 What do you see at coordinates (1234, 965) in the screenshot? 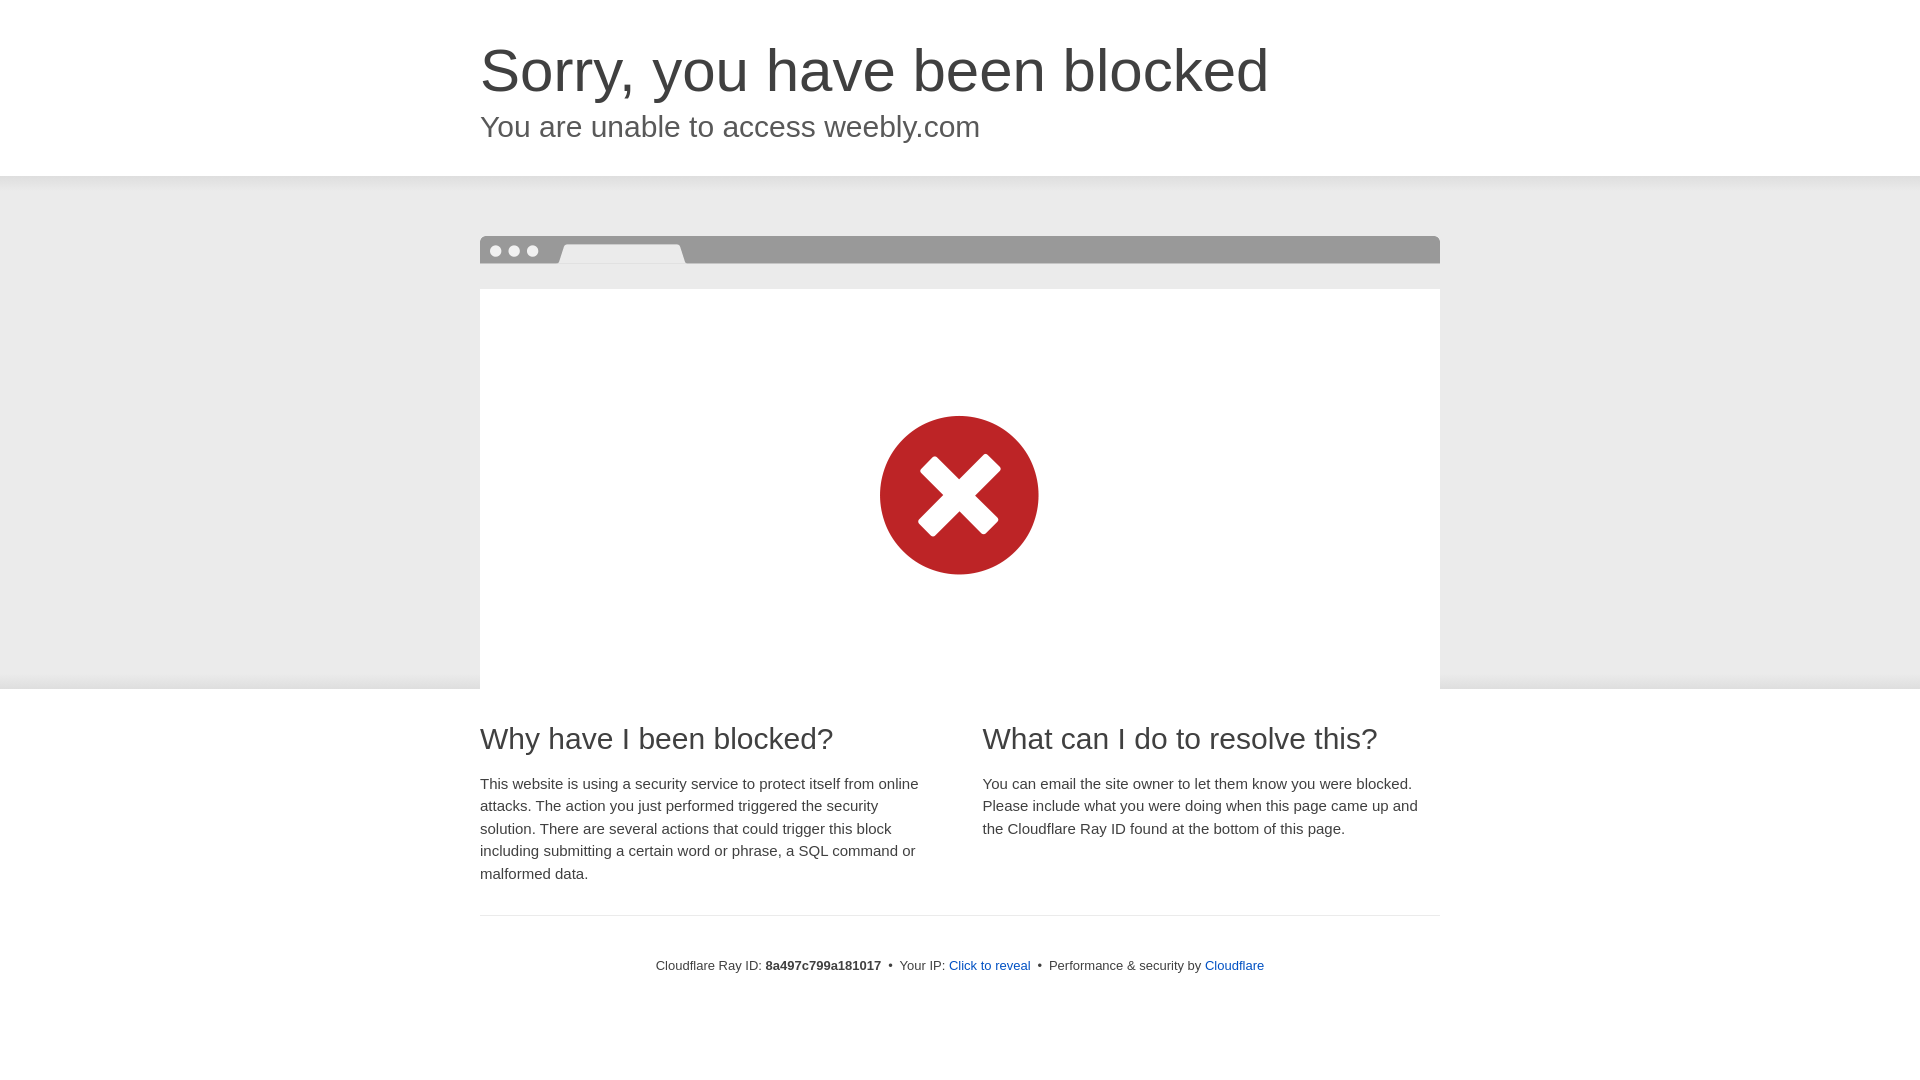
I see `Cloudflare` at bounding box center [1234, 965].